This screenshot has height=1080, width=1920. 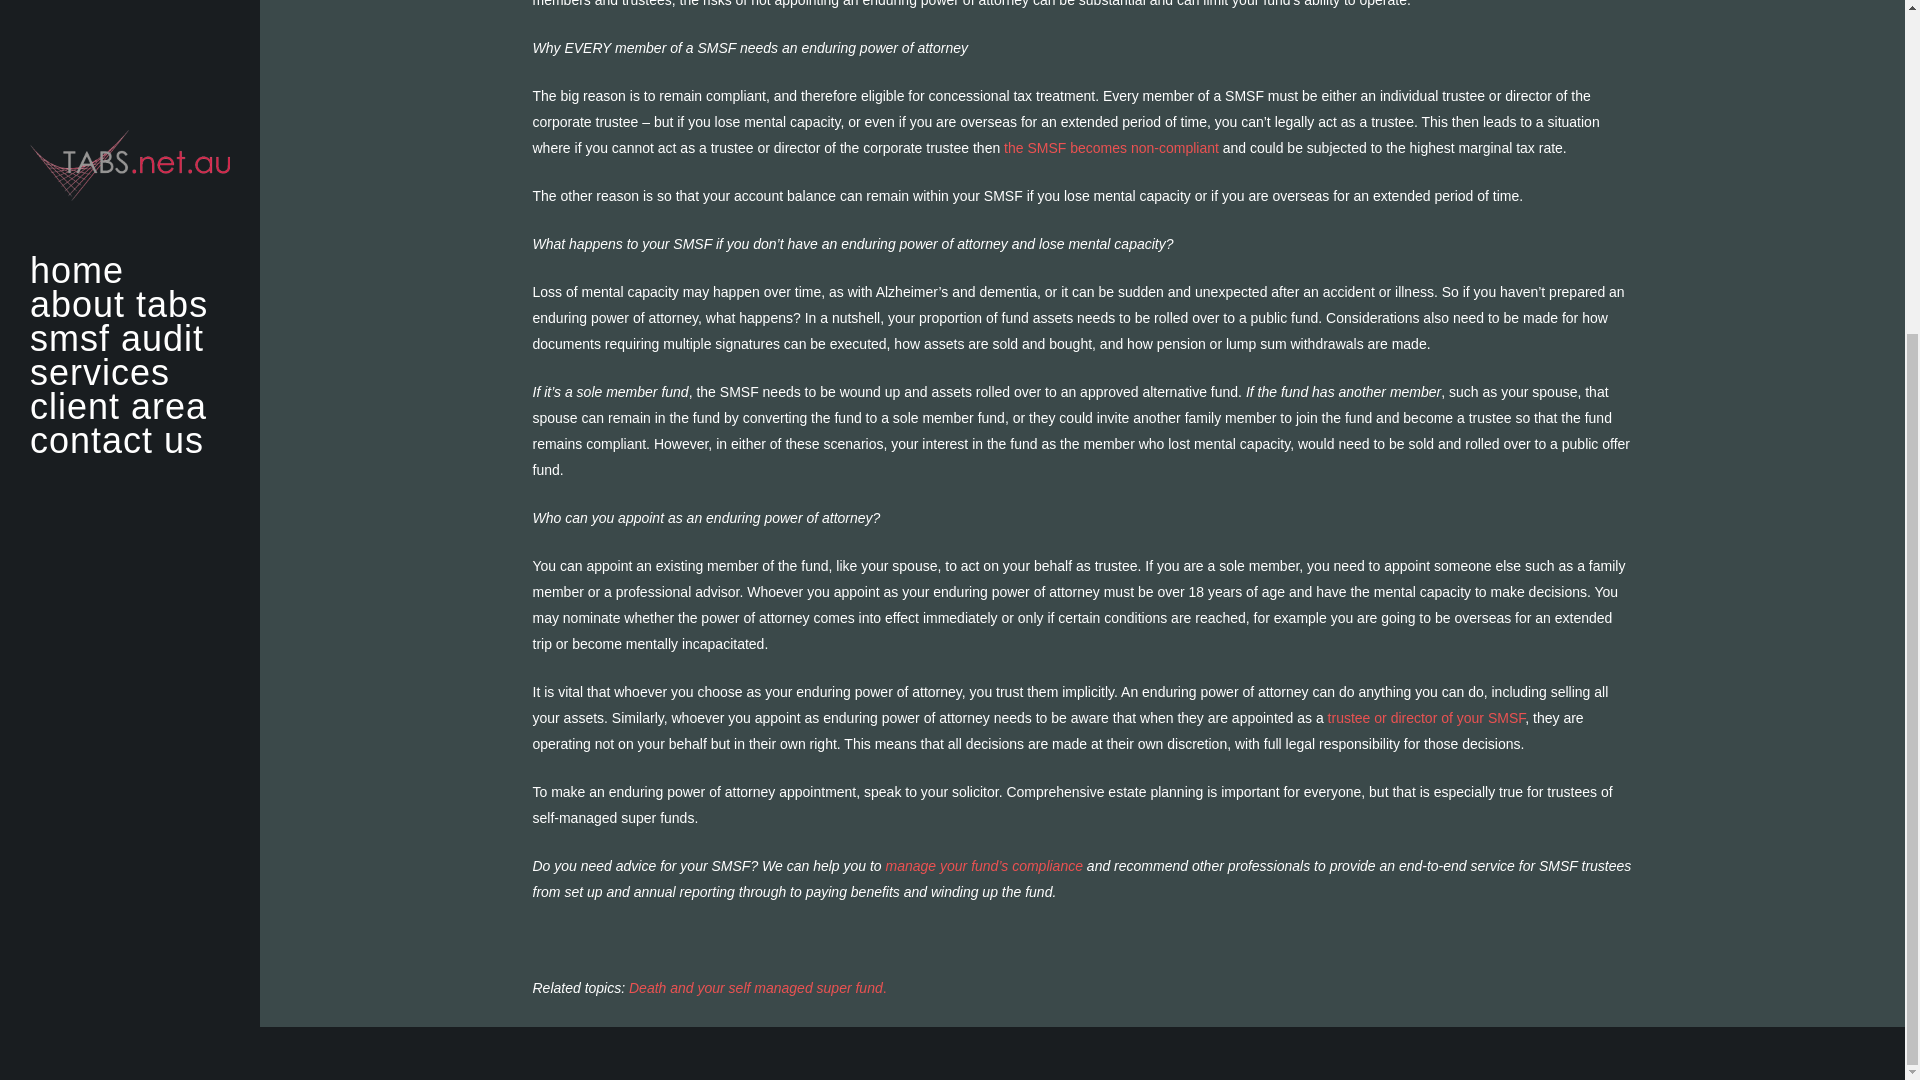 I want to click on Death and your self managed super fund, so click(x=756, y=987).